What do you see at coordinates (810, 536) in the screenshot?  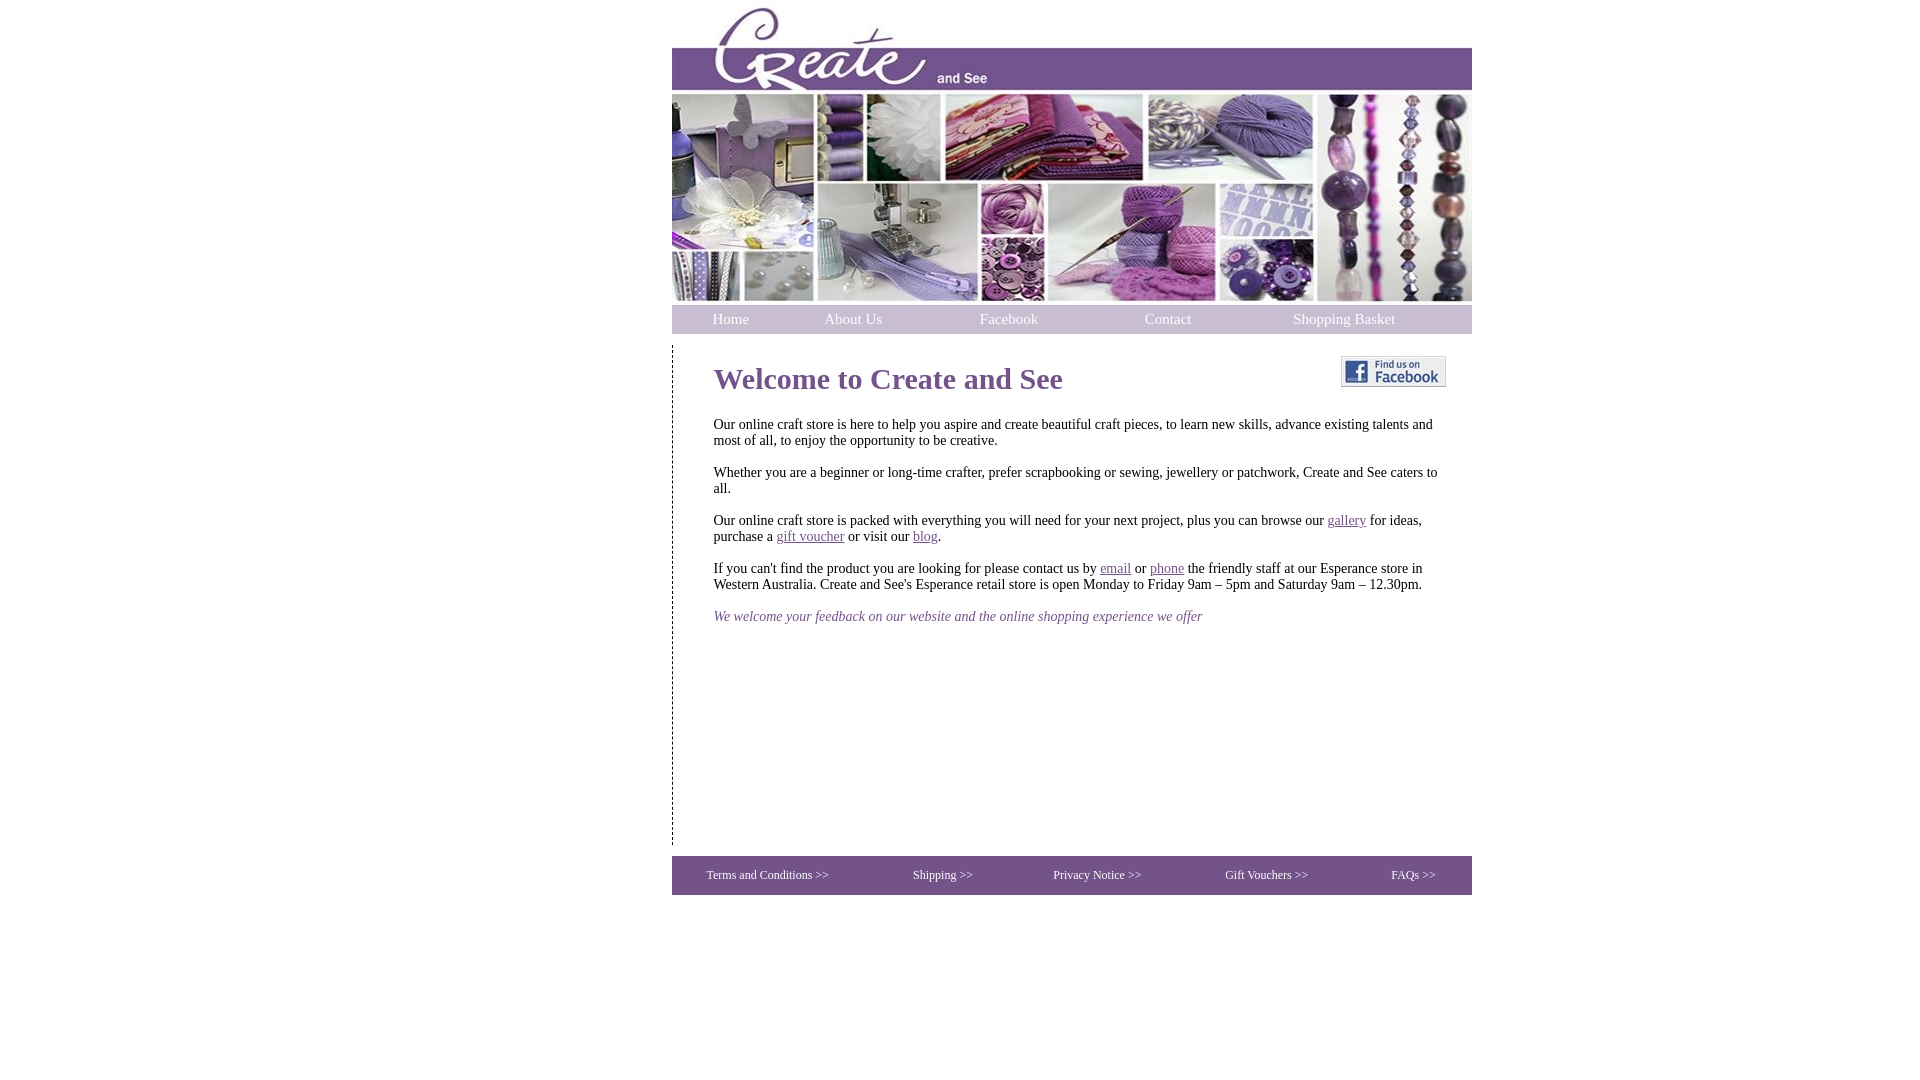 I see `gift voucher` at bounding box center [810, 536].